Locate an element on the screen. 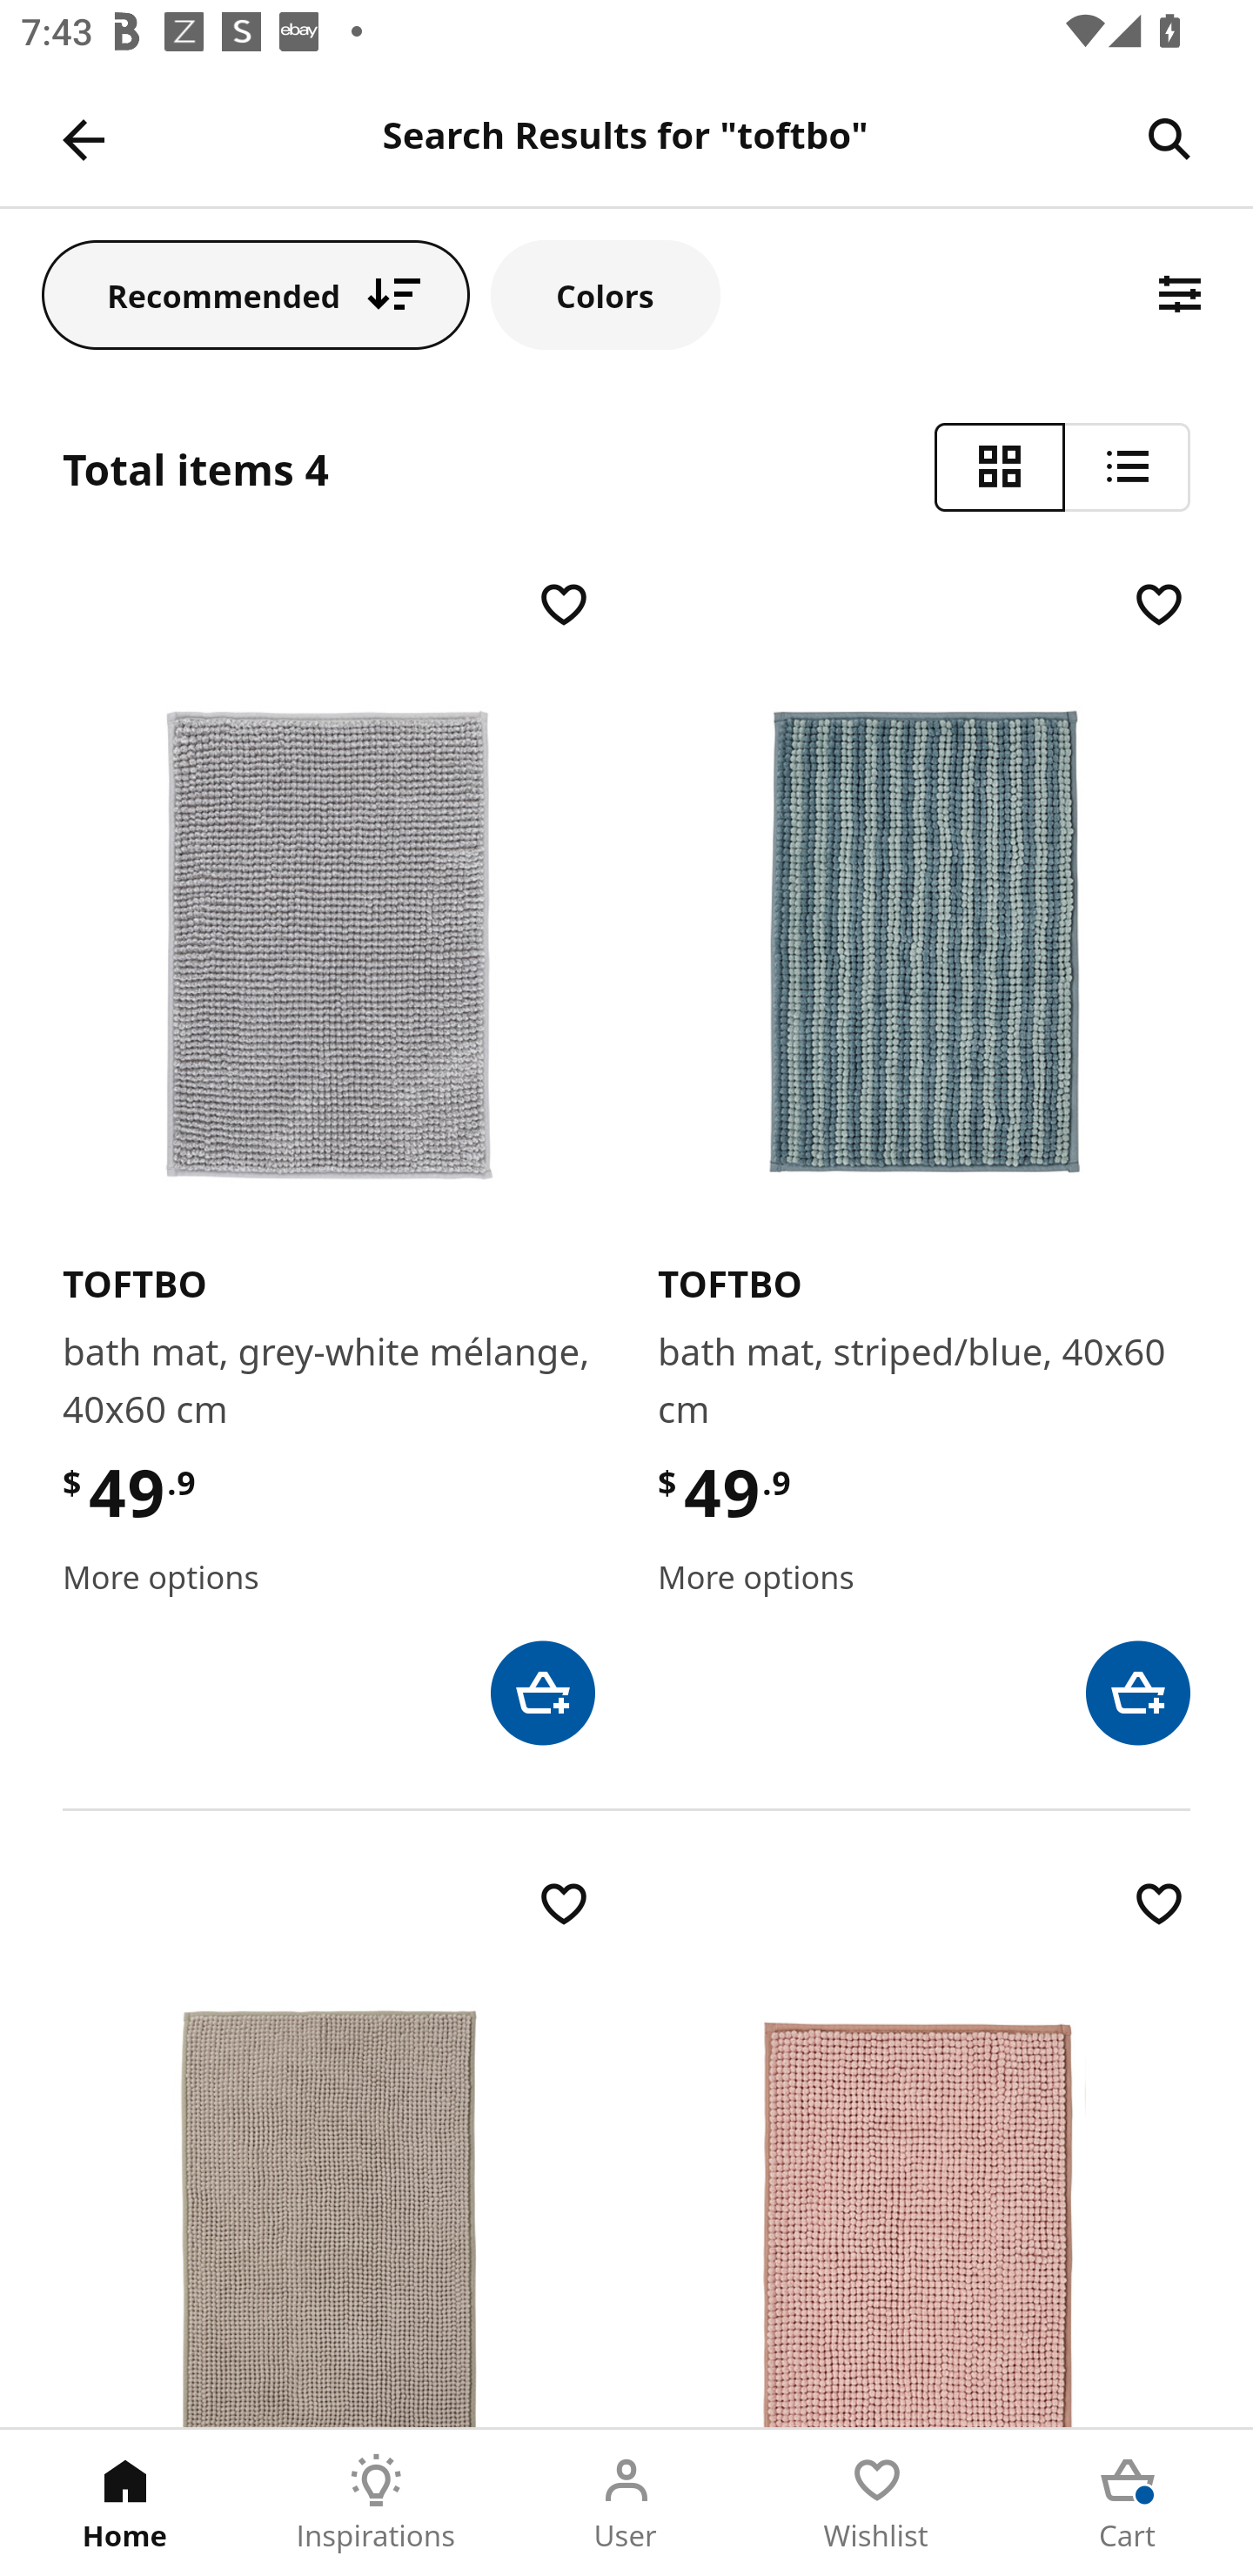  Inspirations
Tab 2 of 5 is located at coordinates (376, 2503).